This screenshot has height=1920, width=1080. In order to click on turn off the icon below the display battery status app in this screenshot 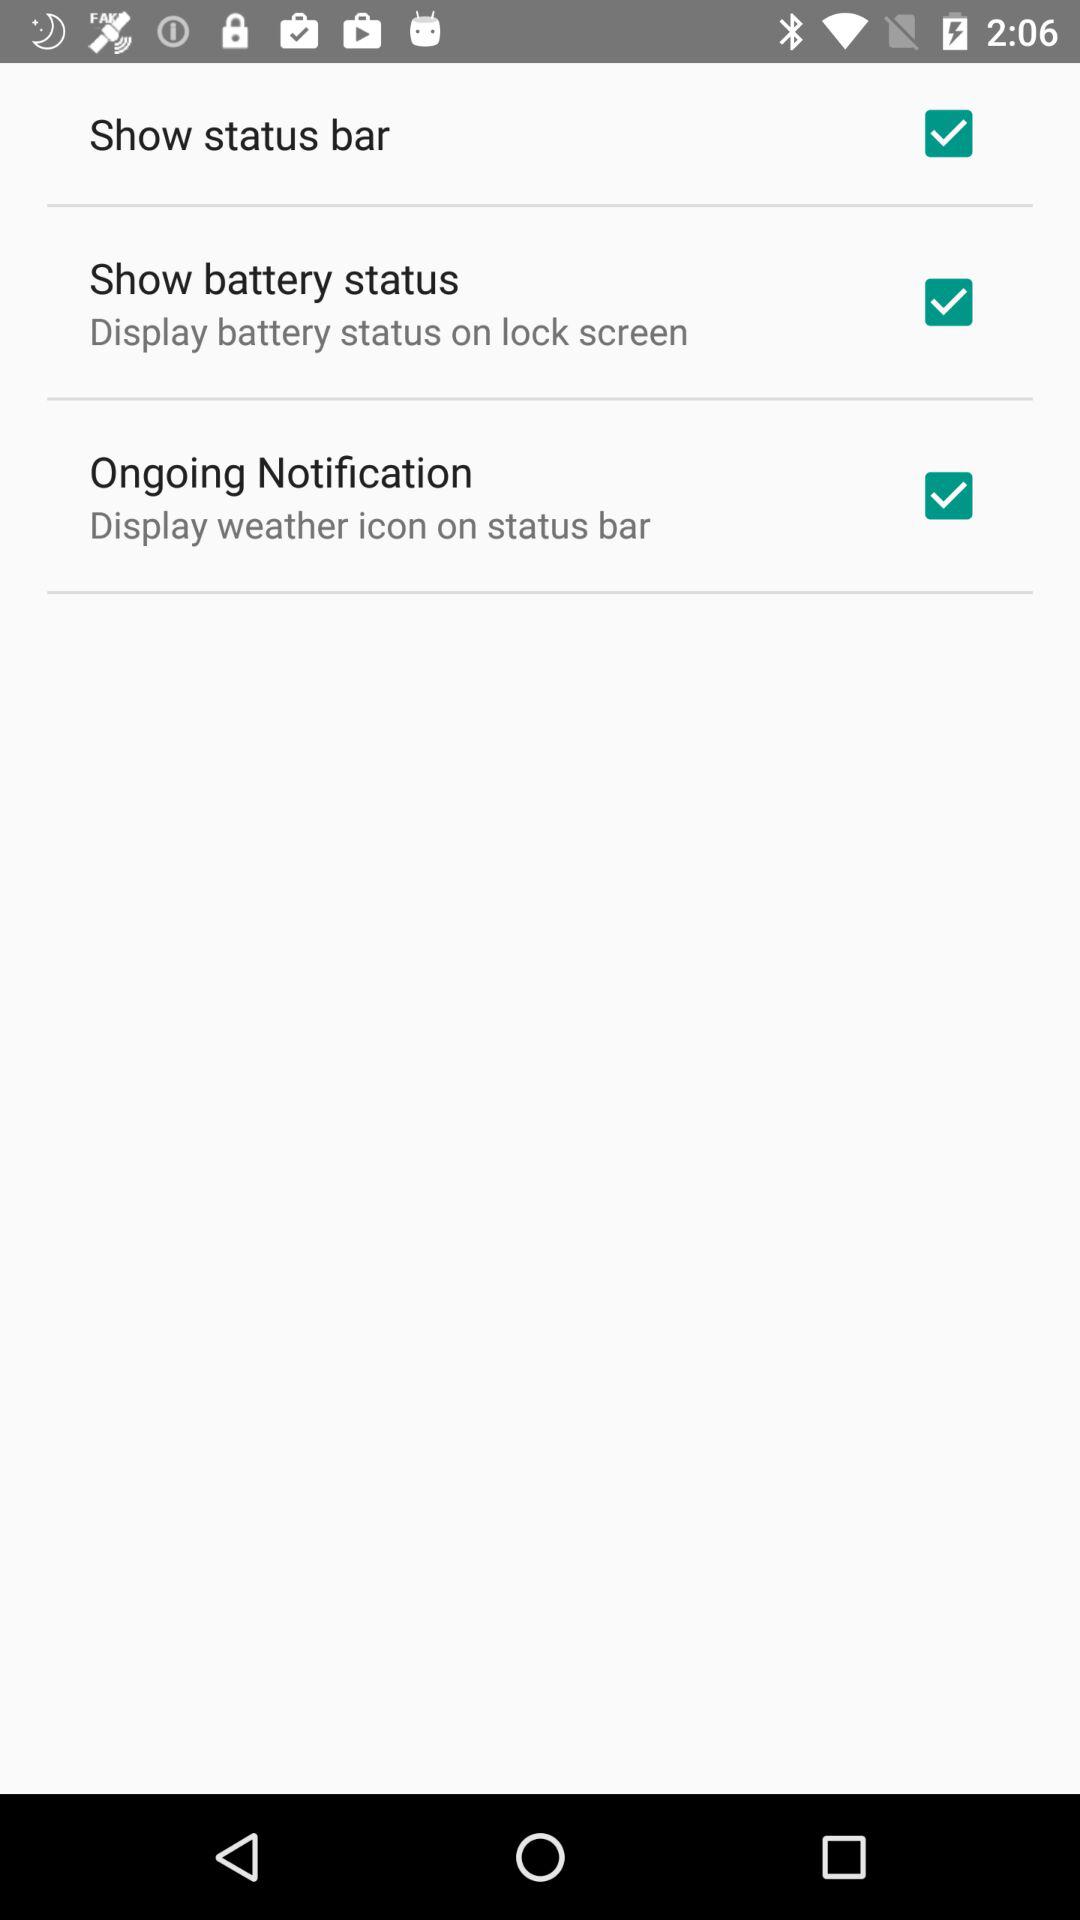, I will do `click(281, 470)`.